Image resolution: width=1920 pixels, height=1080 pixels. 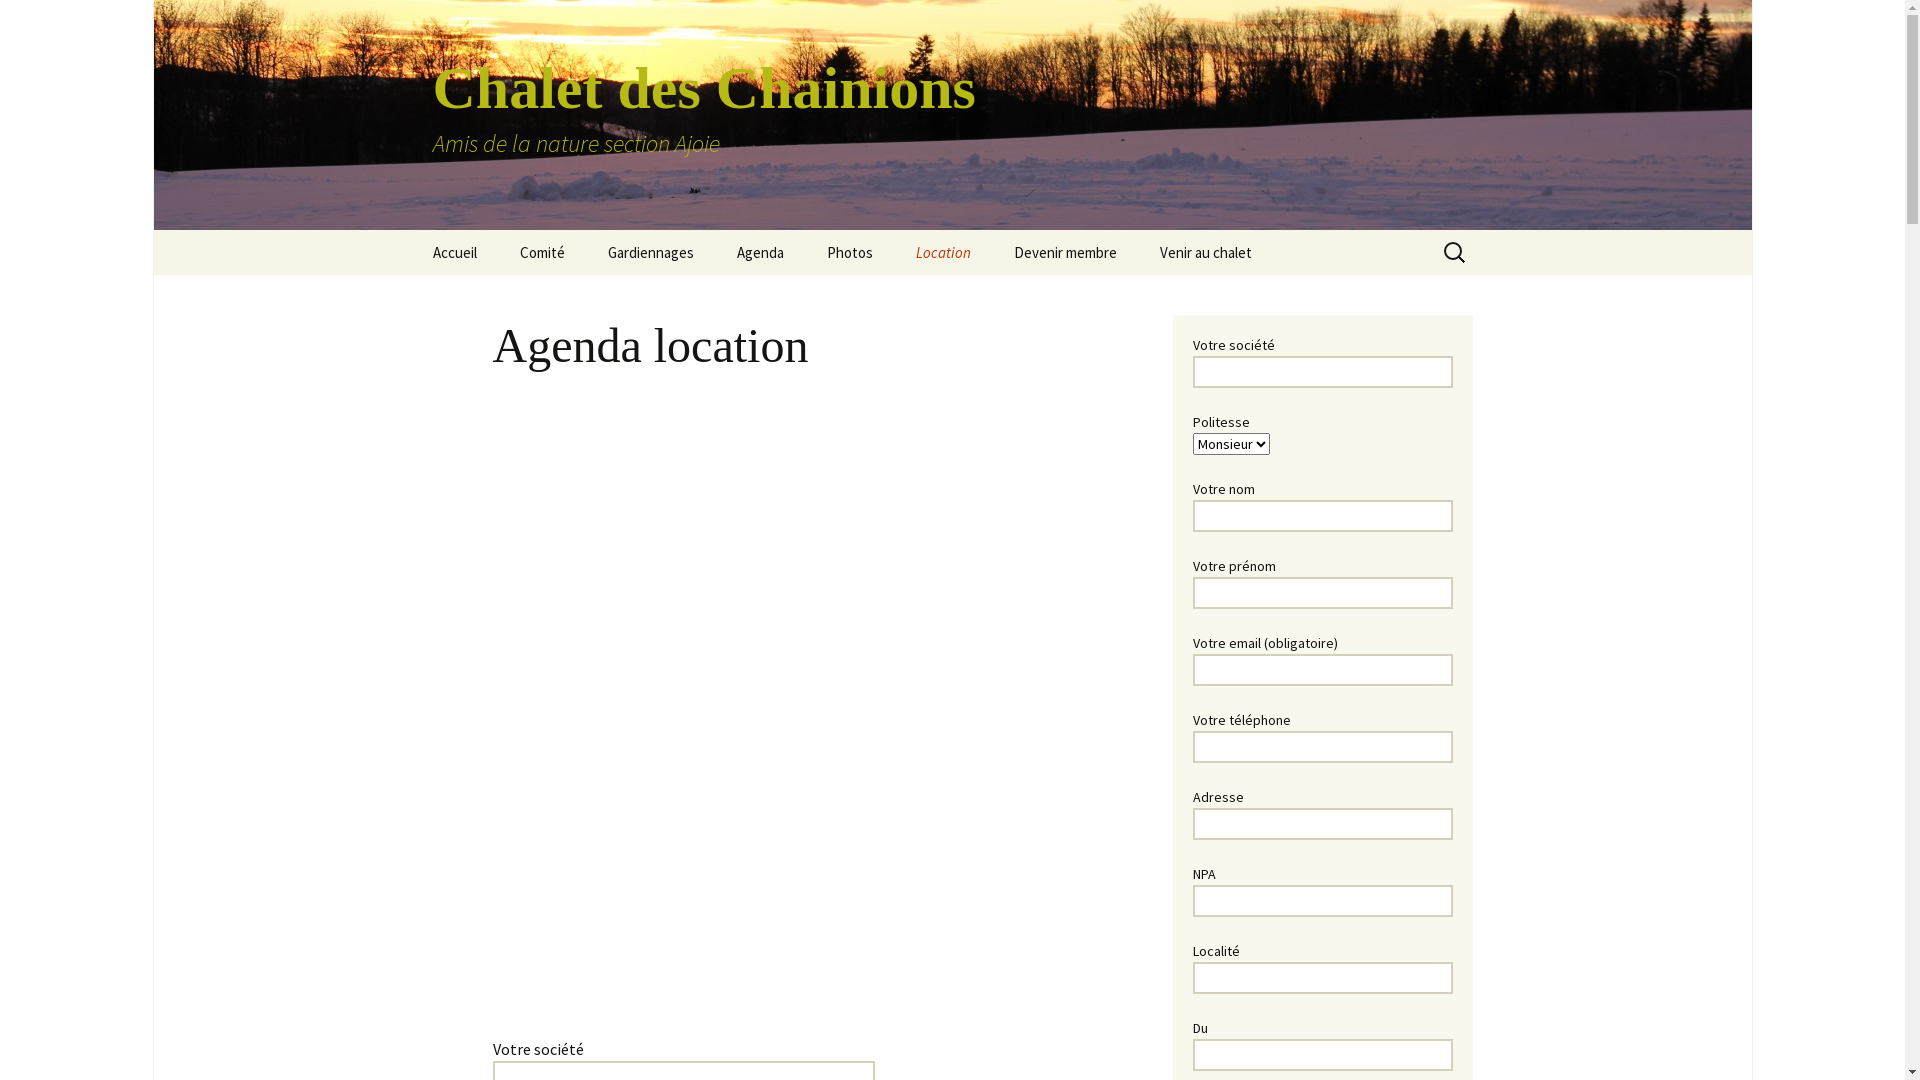 I want to click on Devenir membre, so click(x=1066, y=252).